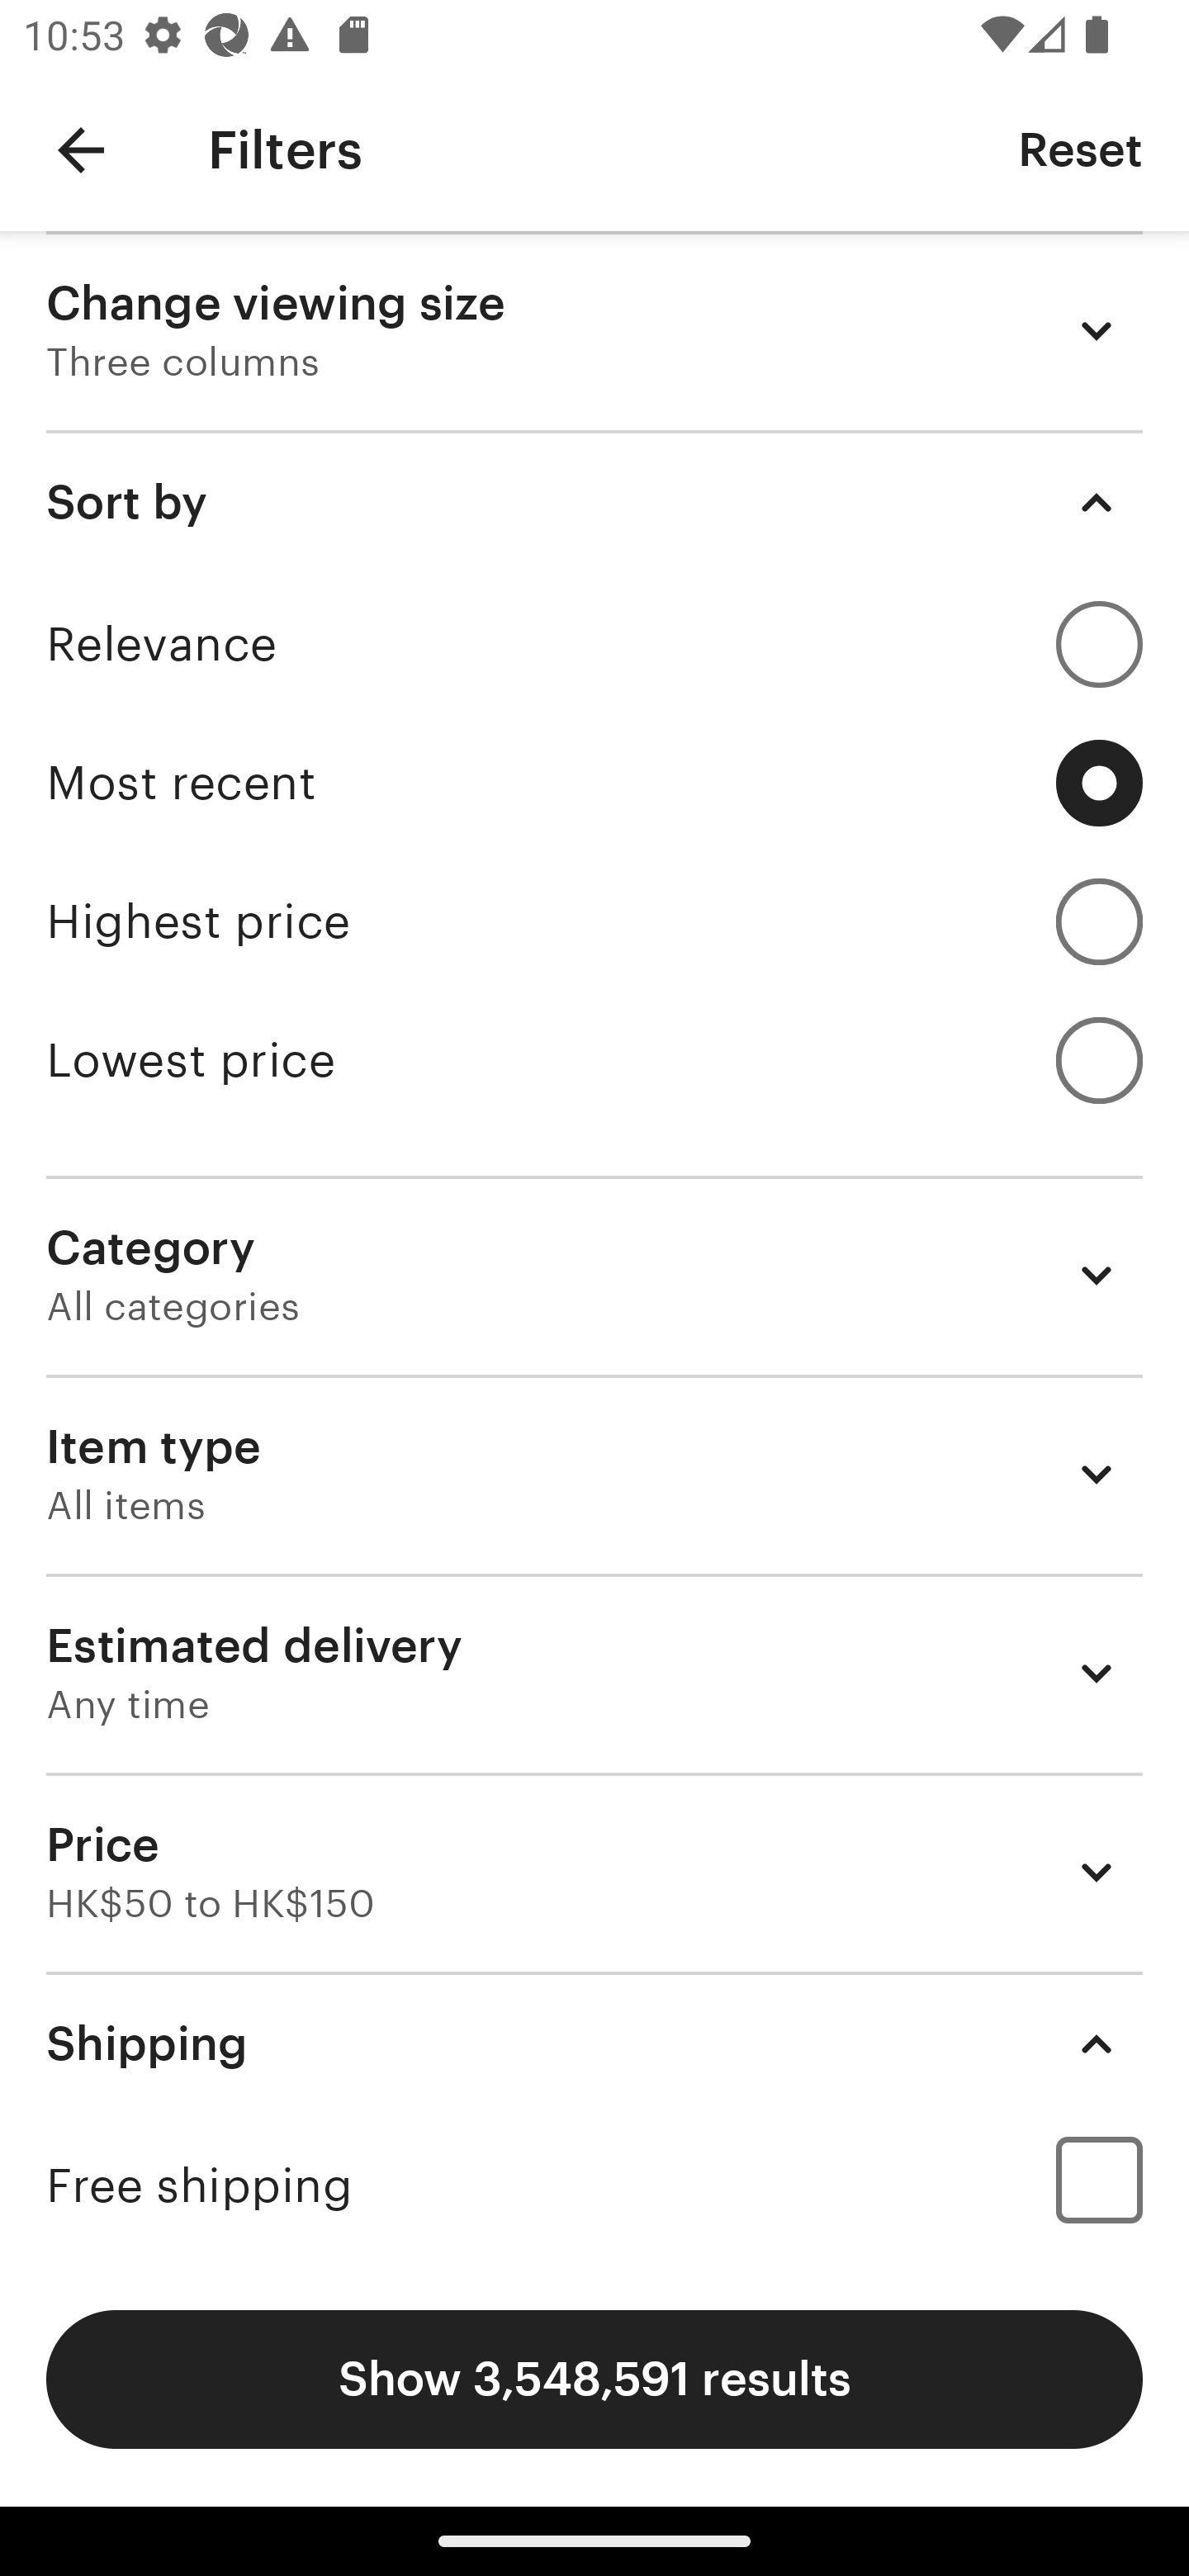 The height and width of the screenshot is (2576, 1189). What do you see at coordinates (594, 330) in the screenshot?
I see `Change viewing size Three columns` at bounding box center [594, 330].